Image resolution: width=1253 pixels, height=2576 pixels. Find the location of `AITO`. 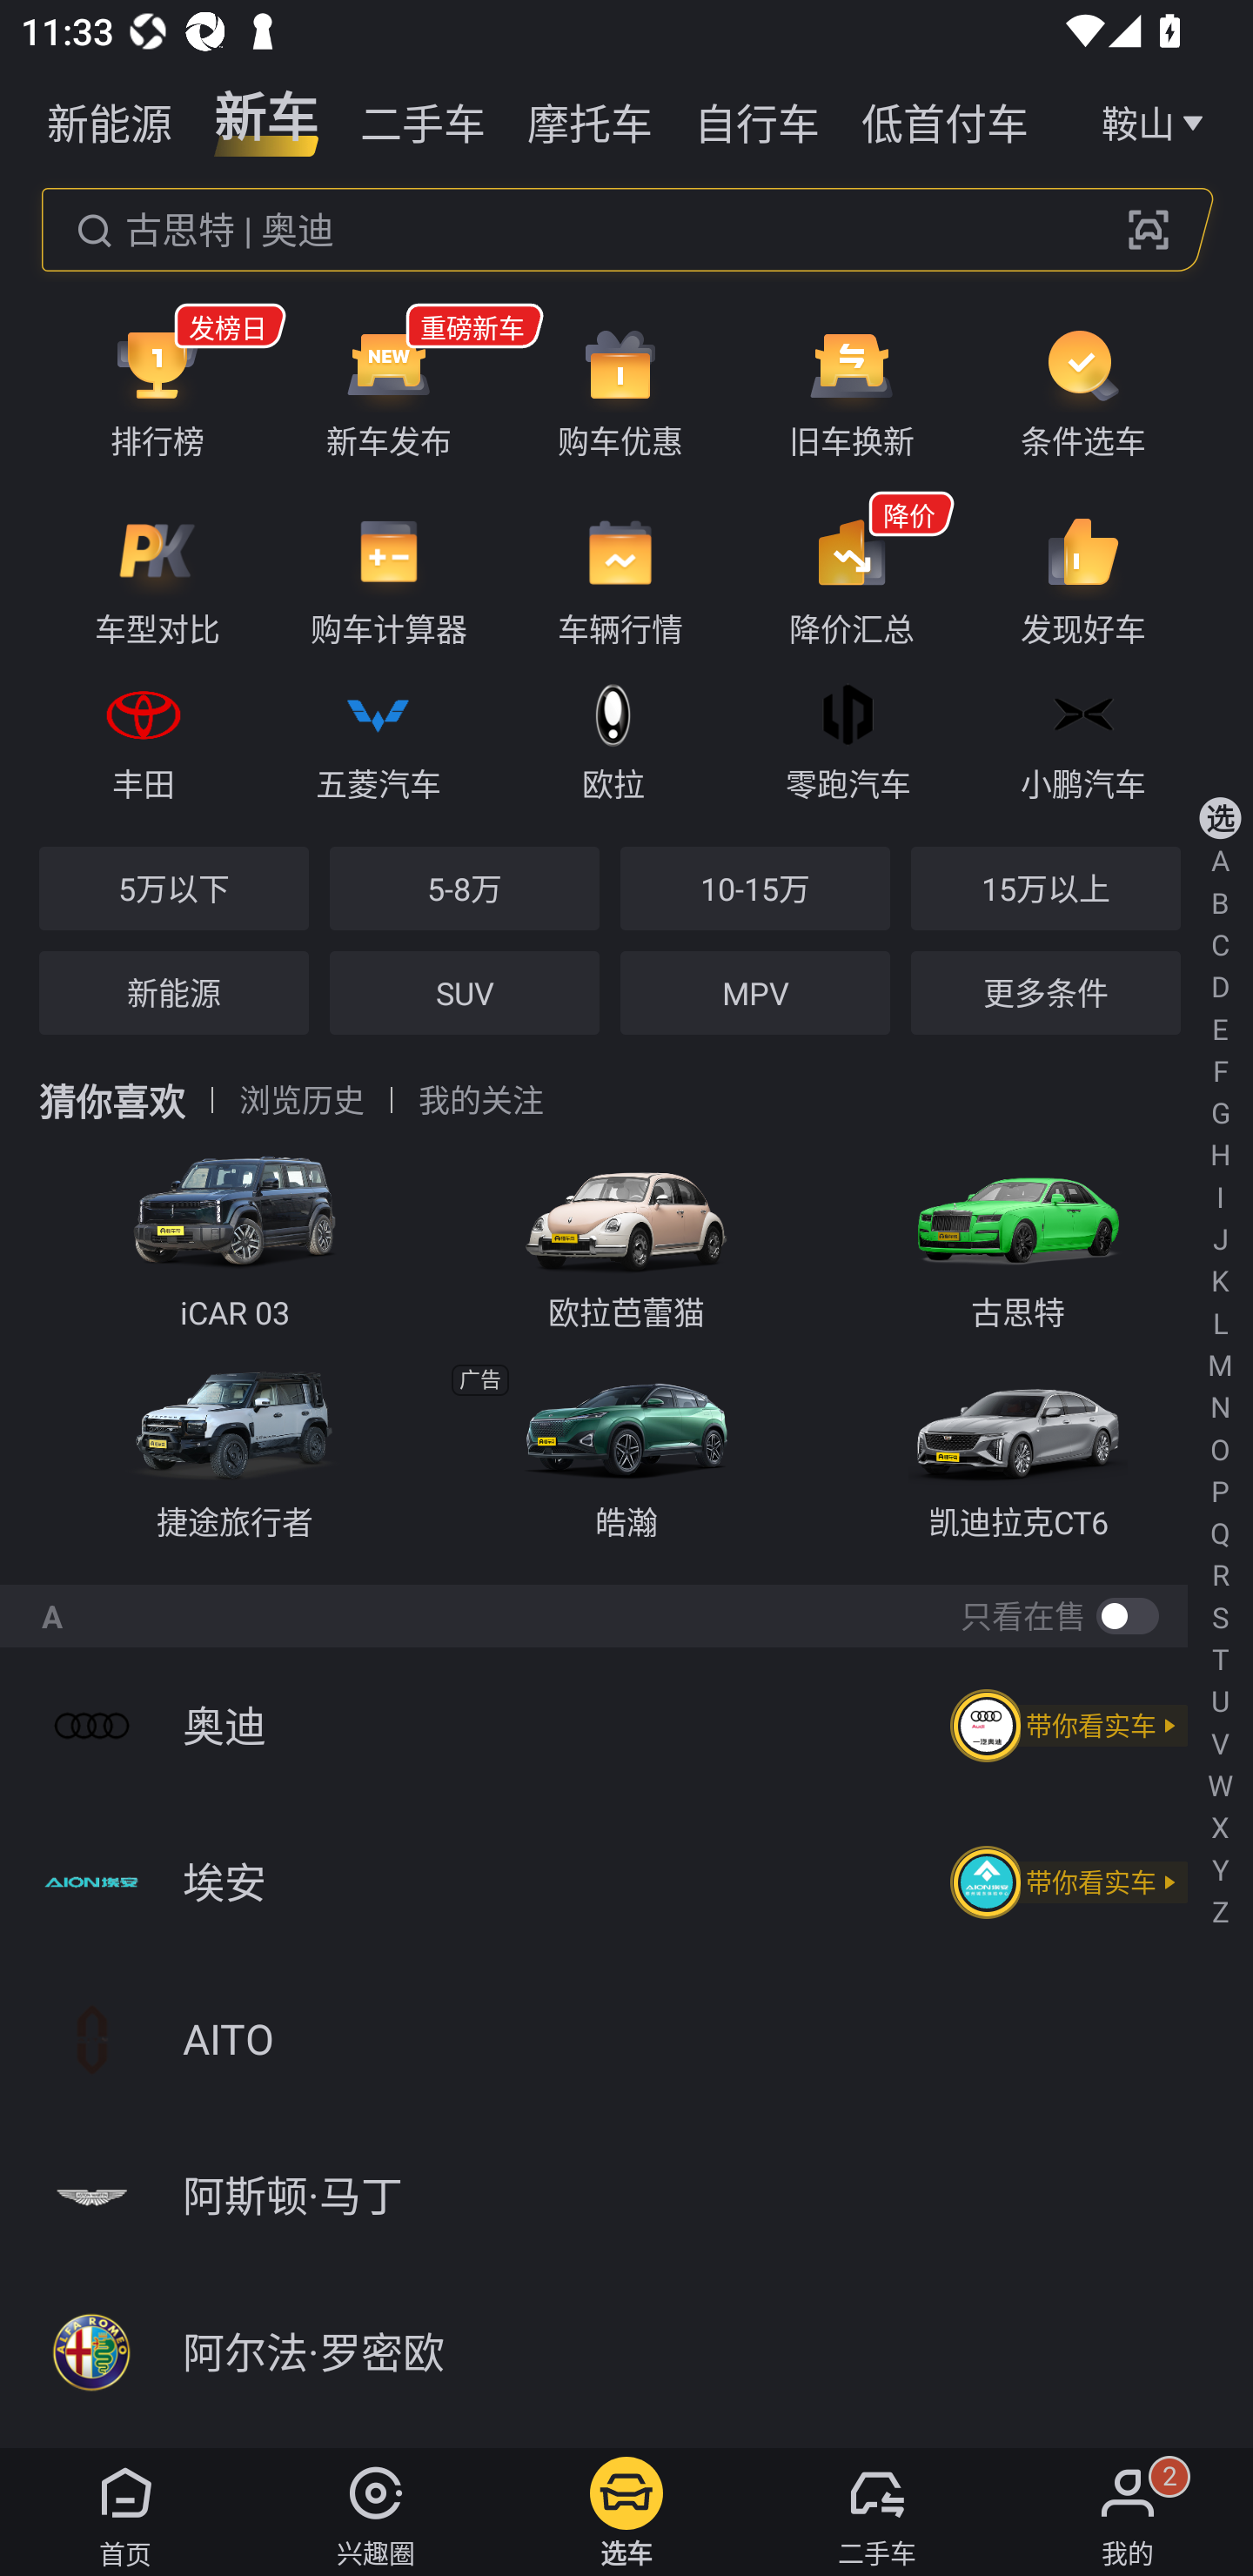

AITO is located at coordinates (626, 2038).